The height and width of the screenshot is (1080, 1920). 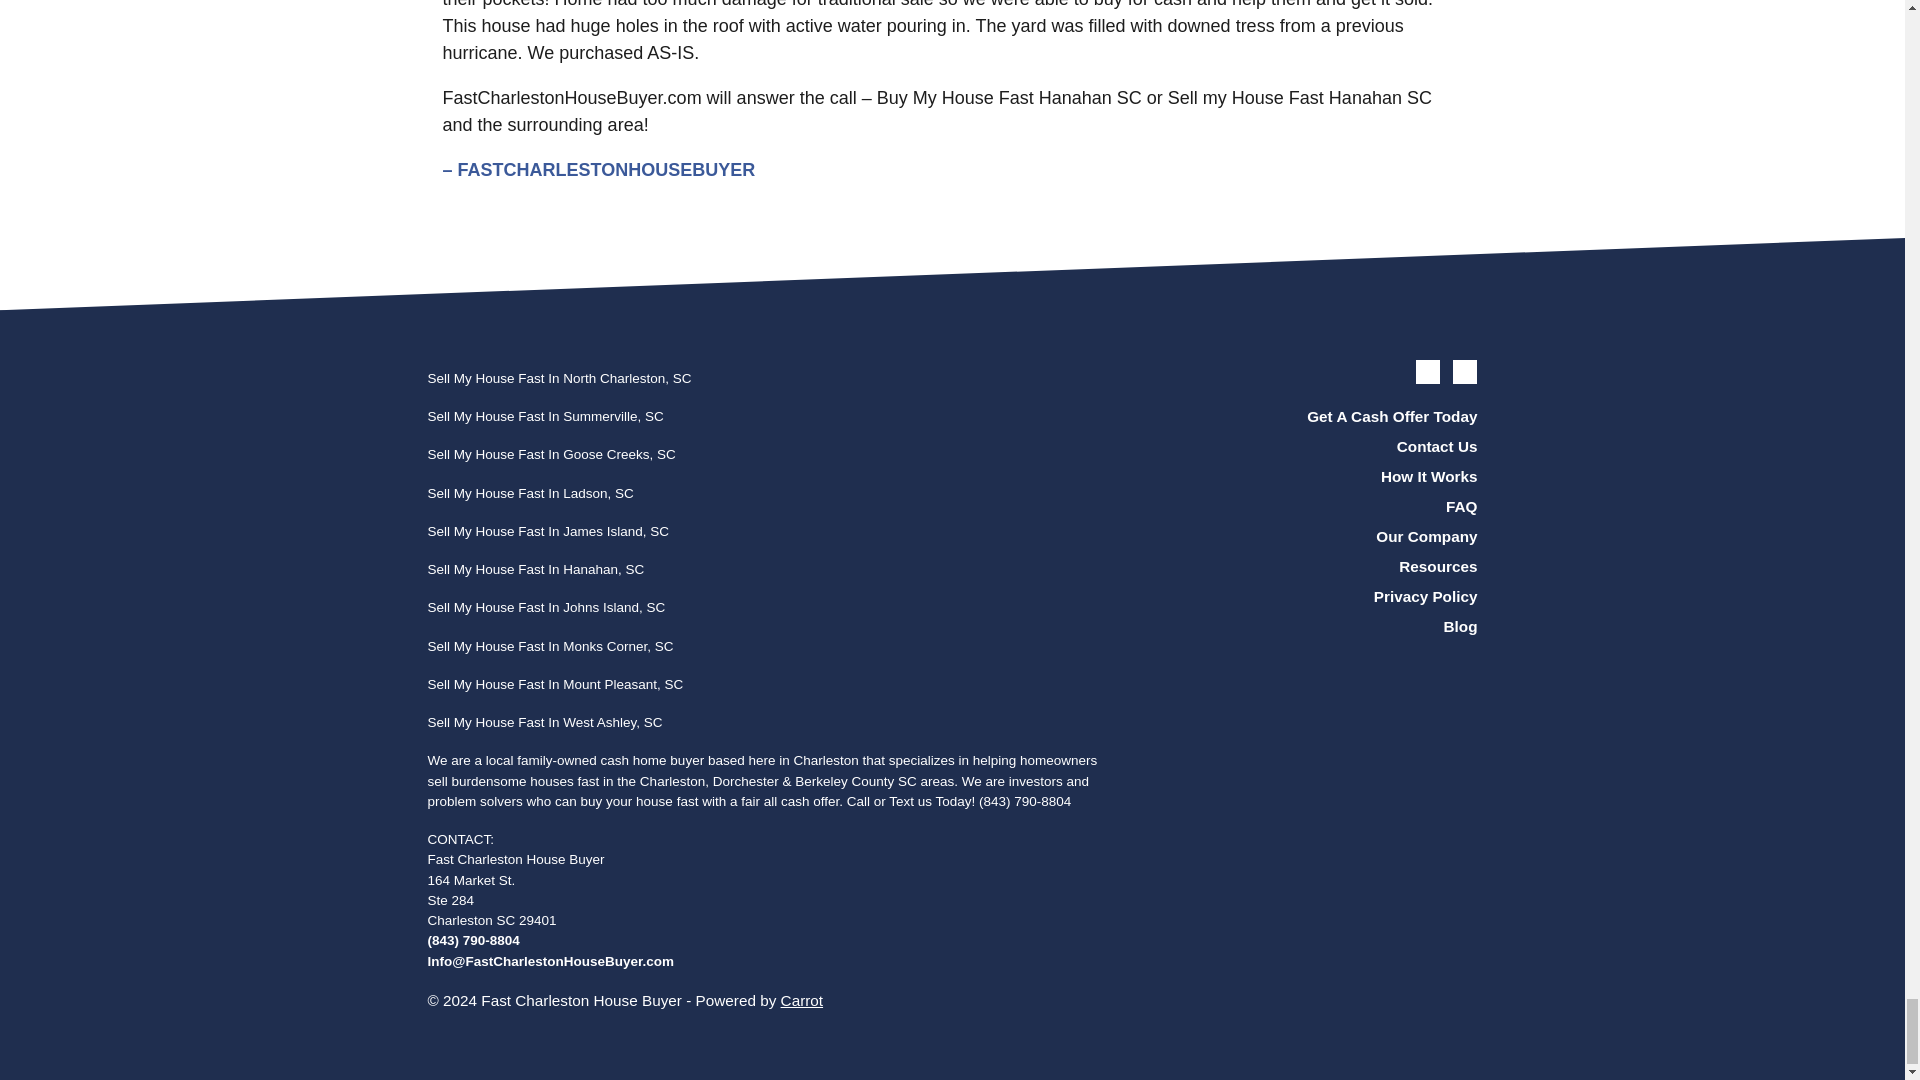 What do you see at coordinates (1313, 506) in the screenshot?
I see `FAQ` at bounding box center [1313, 506].